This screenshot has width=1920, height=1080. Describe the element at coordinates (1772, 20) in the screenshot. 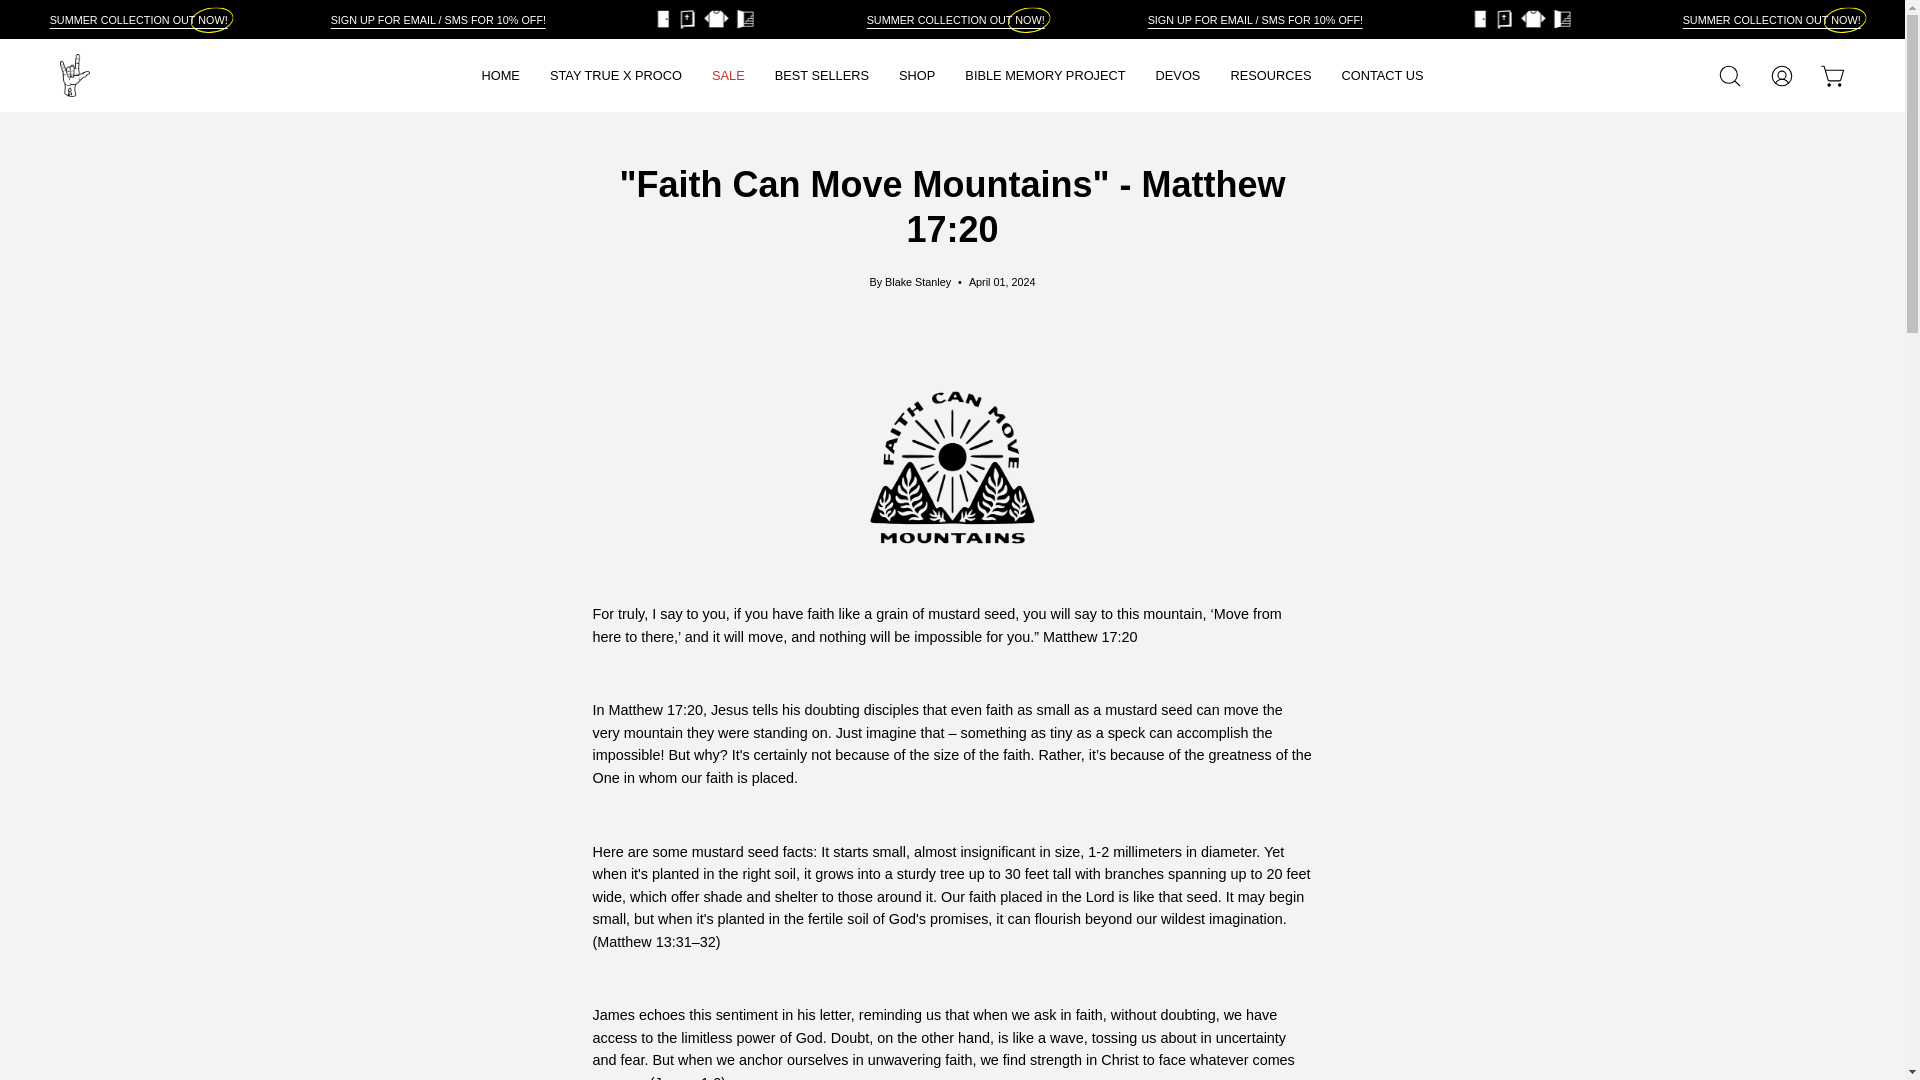

I see `SUMMER COLLECTION` at that location.